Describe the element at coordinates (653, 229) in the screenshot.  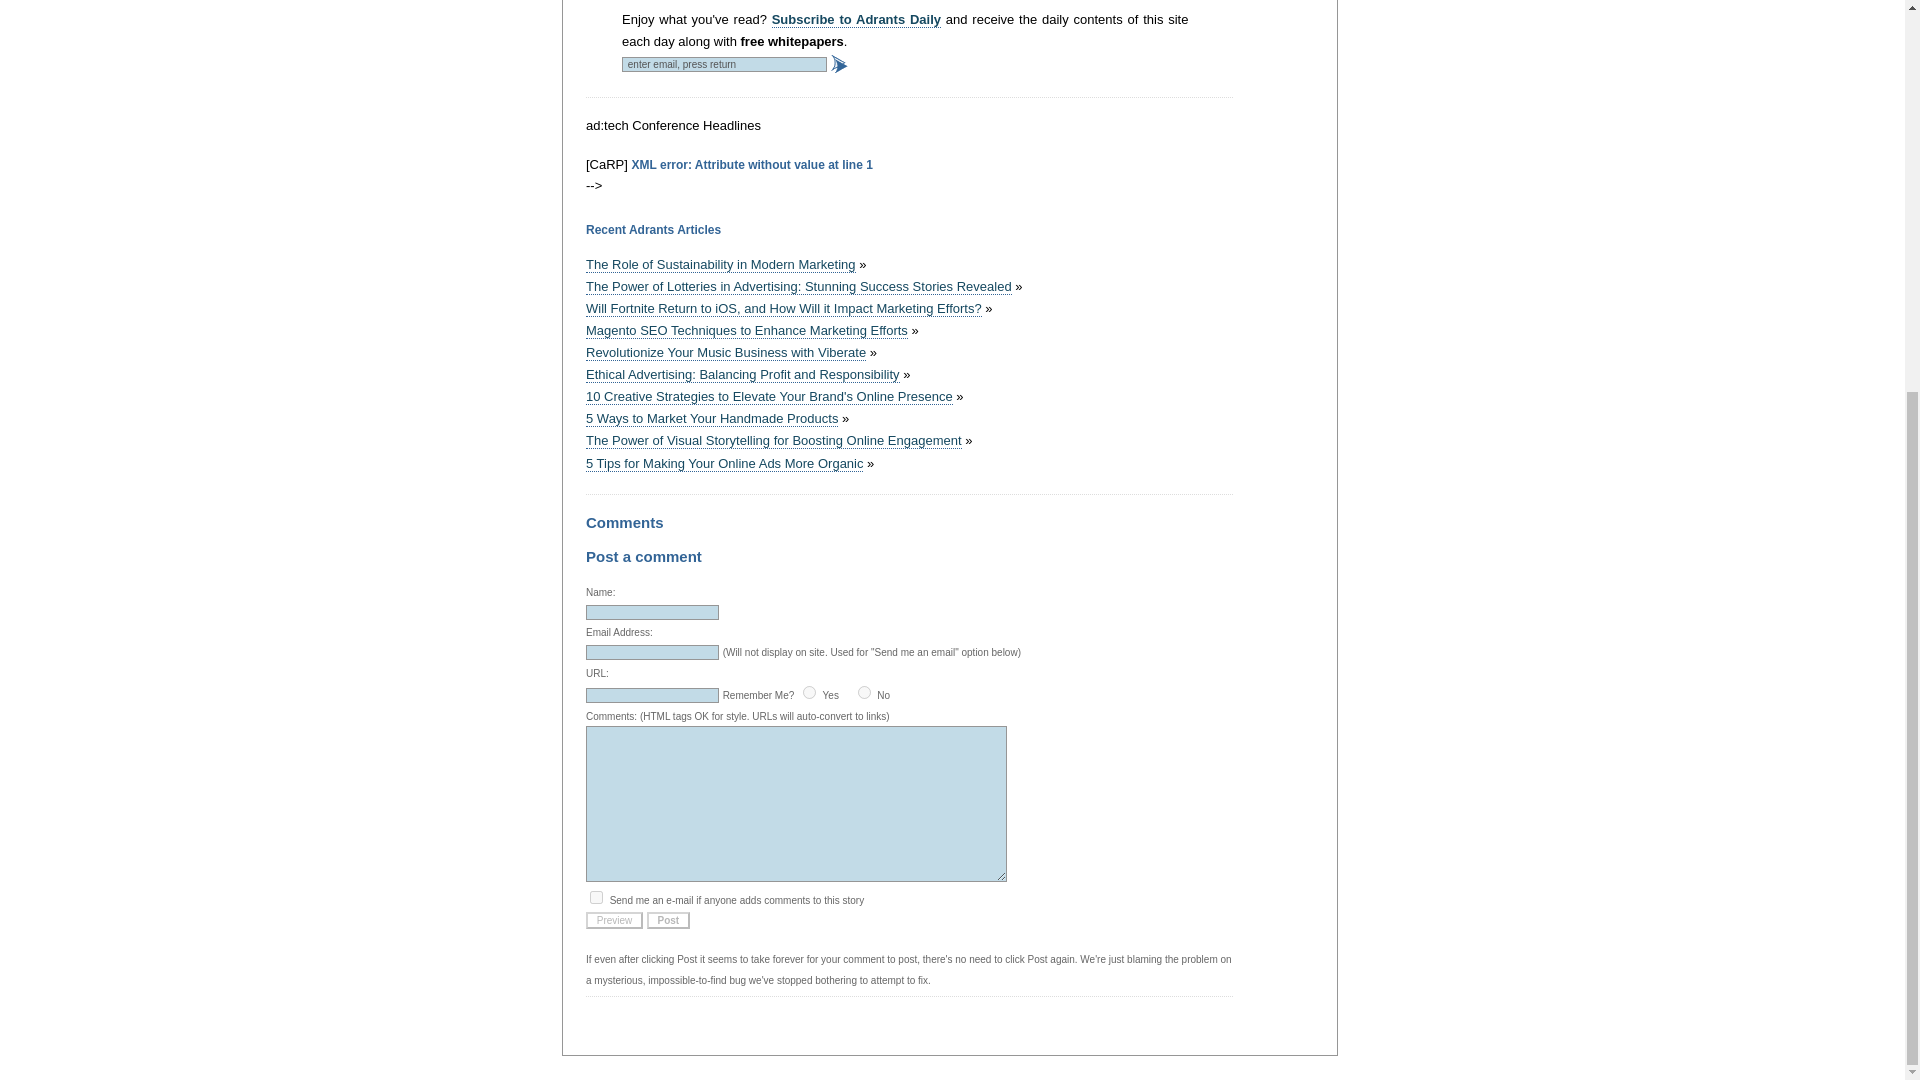
I see `Recent Adrants Articles` at that location.